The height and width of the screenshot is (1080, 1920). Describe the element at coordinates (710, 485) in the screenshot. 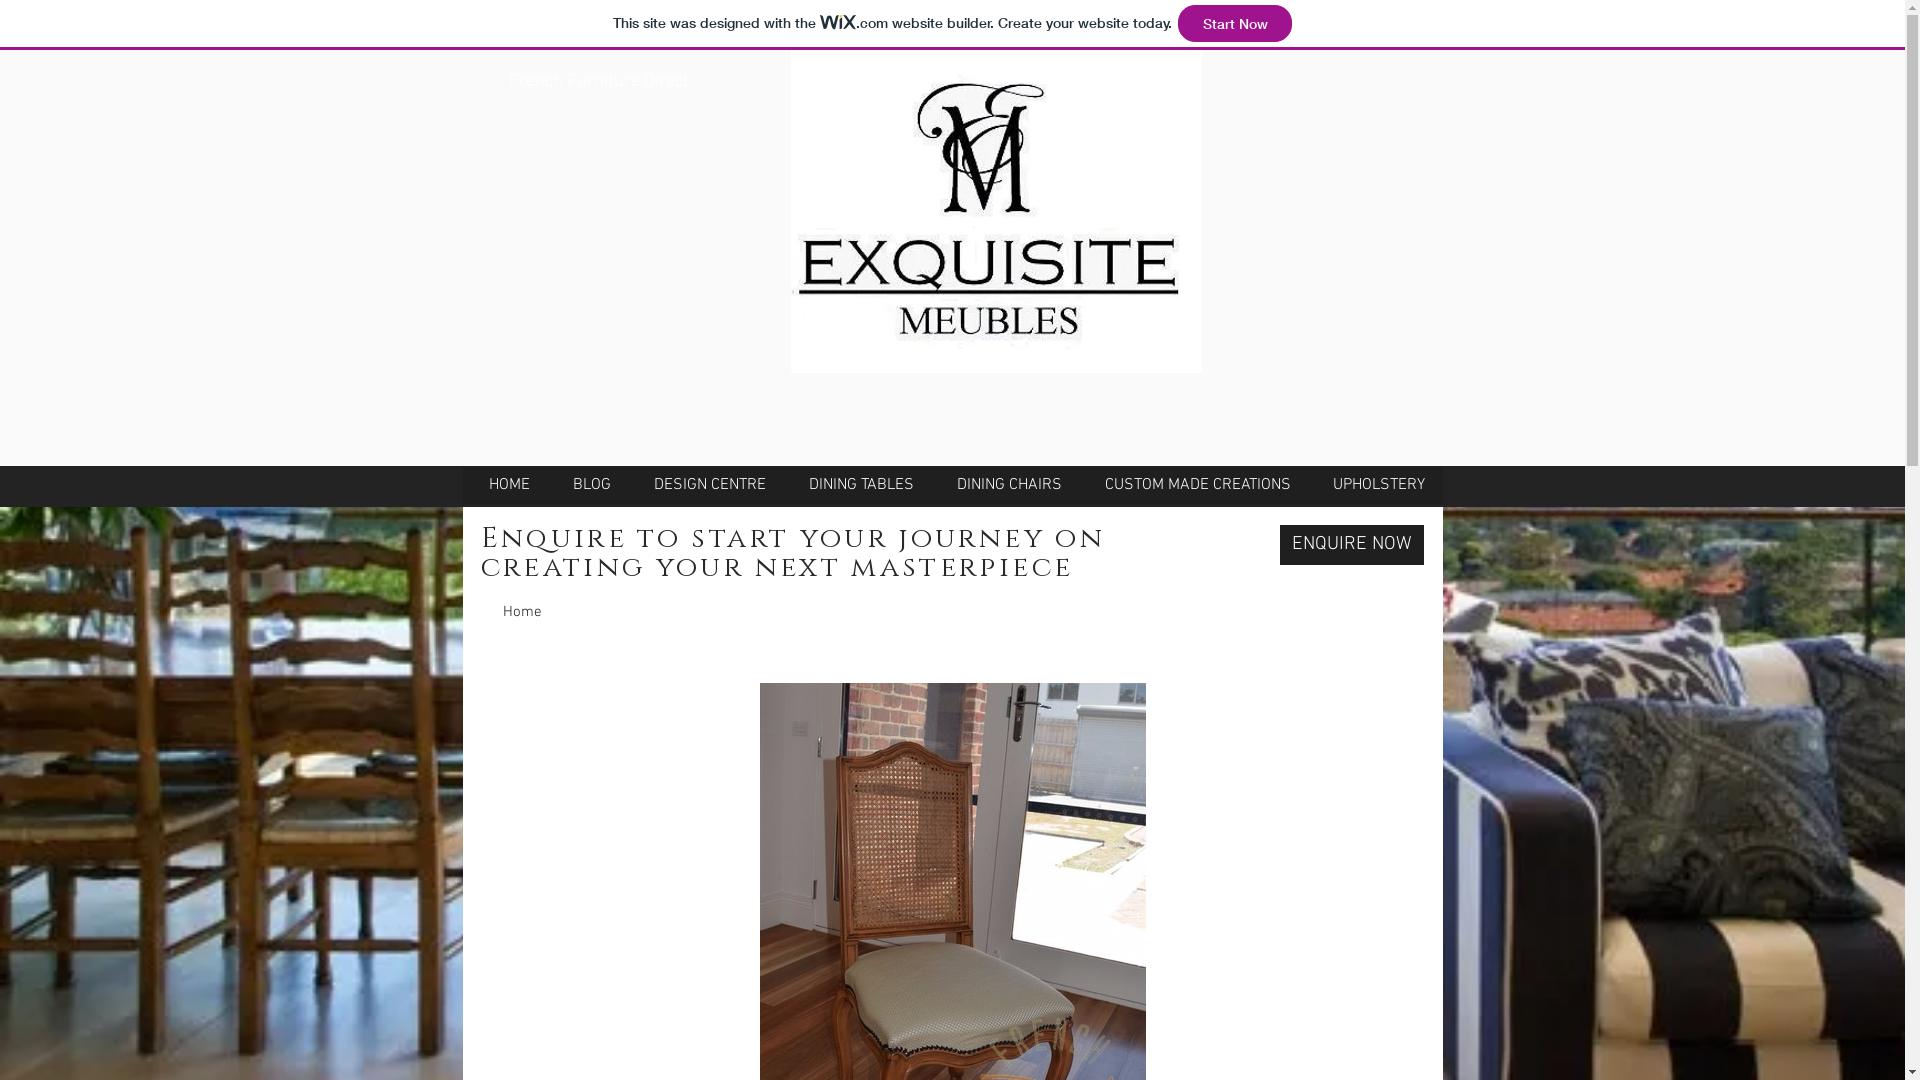

I see `DESIGN CENTRE` at that location.